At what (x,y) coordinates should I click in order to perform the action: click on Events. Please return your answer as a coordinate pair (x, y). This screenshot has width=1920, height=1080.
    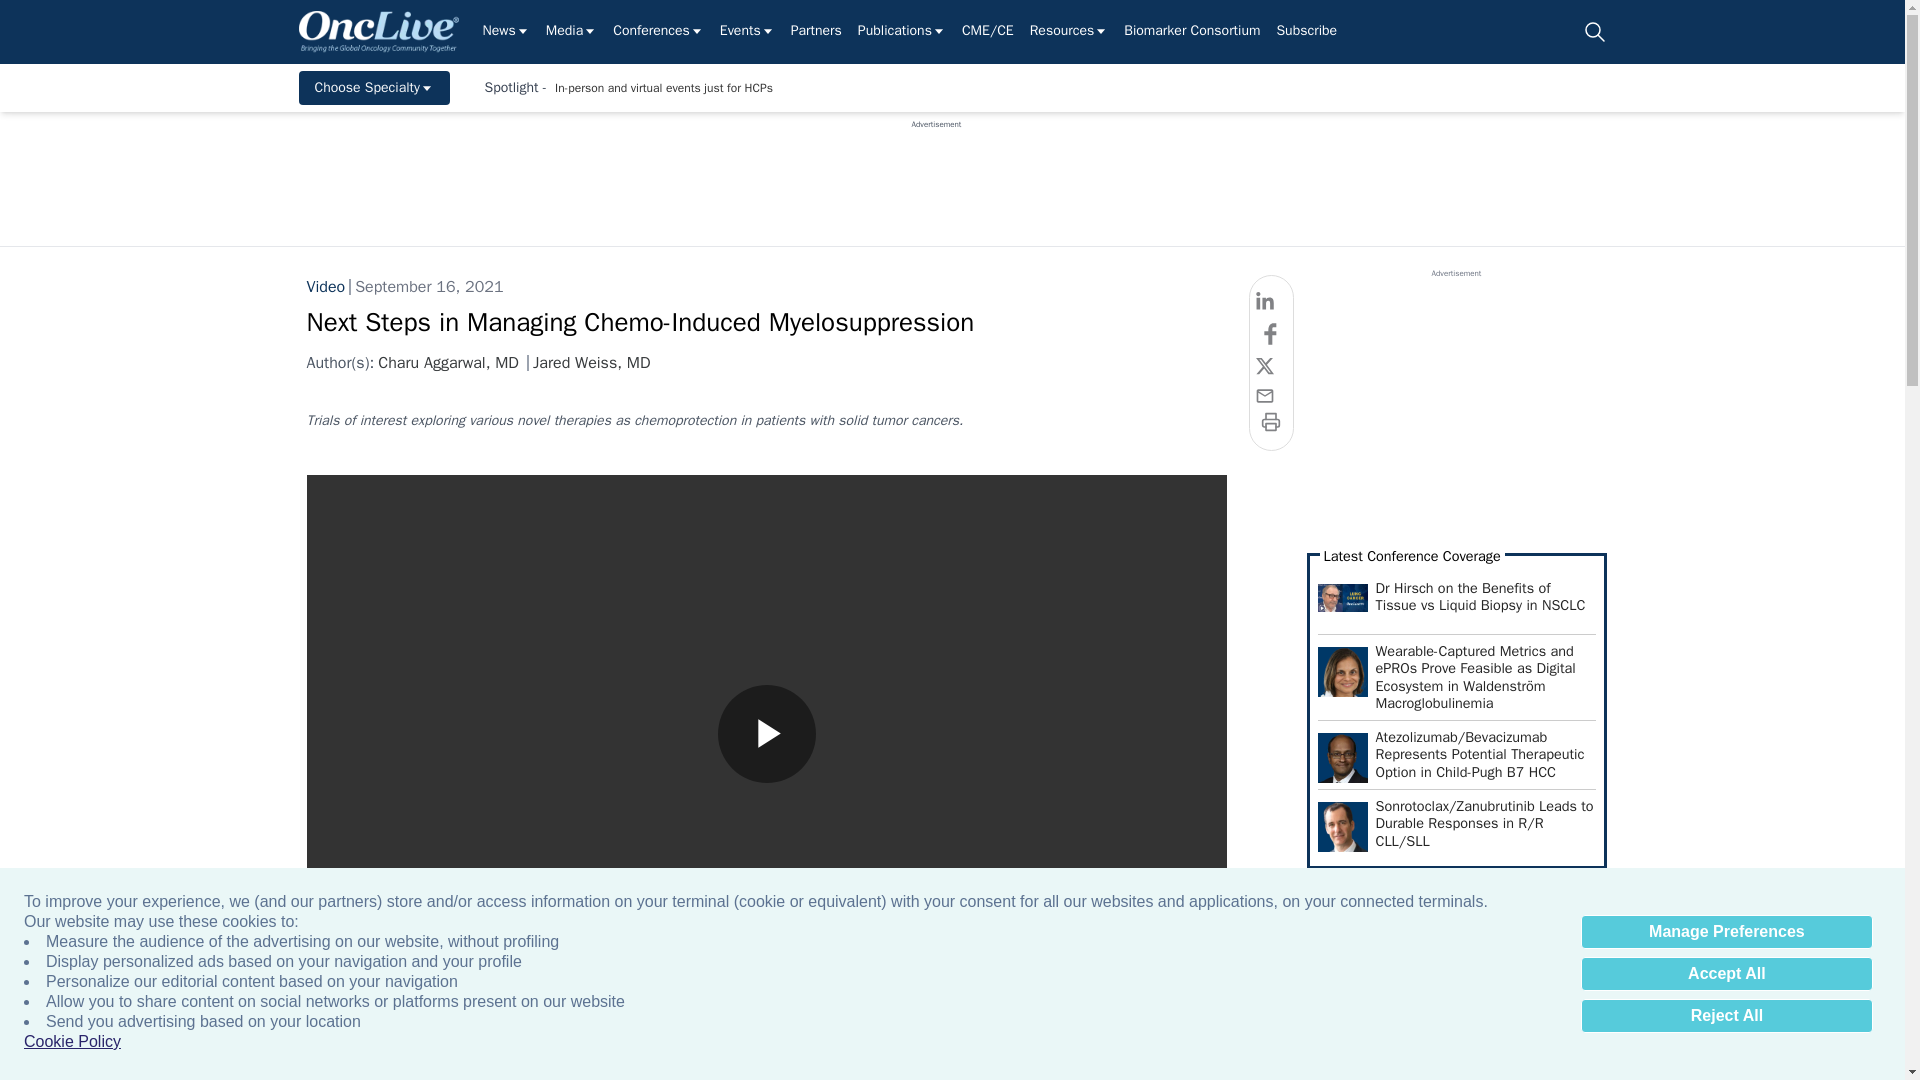
    Looking at the image, I should click on (748, 32).